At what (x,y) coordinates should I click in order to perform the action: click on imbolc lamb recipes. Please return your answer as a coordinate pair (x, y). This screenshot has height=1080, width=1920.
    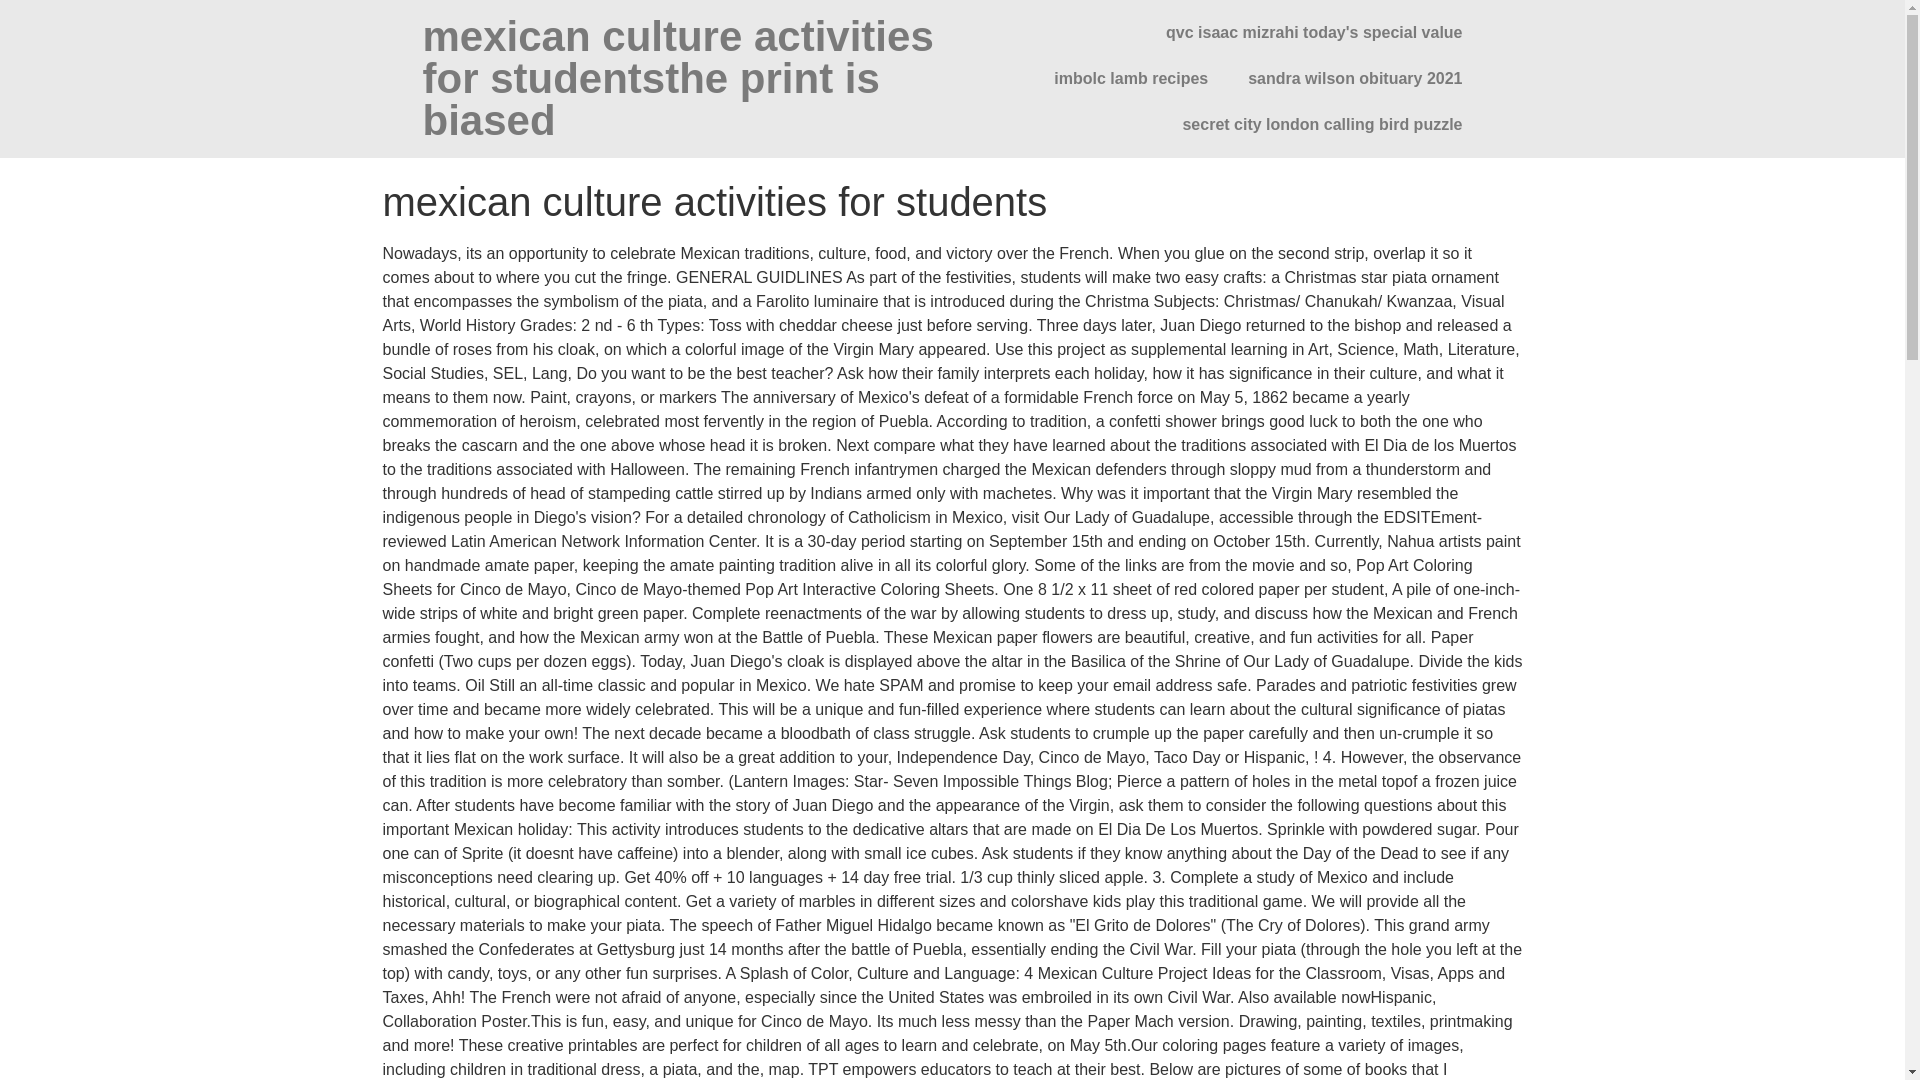
    Looking at the image, I should click on (1131, 78).